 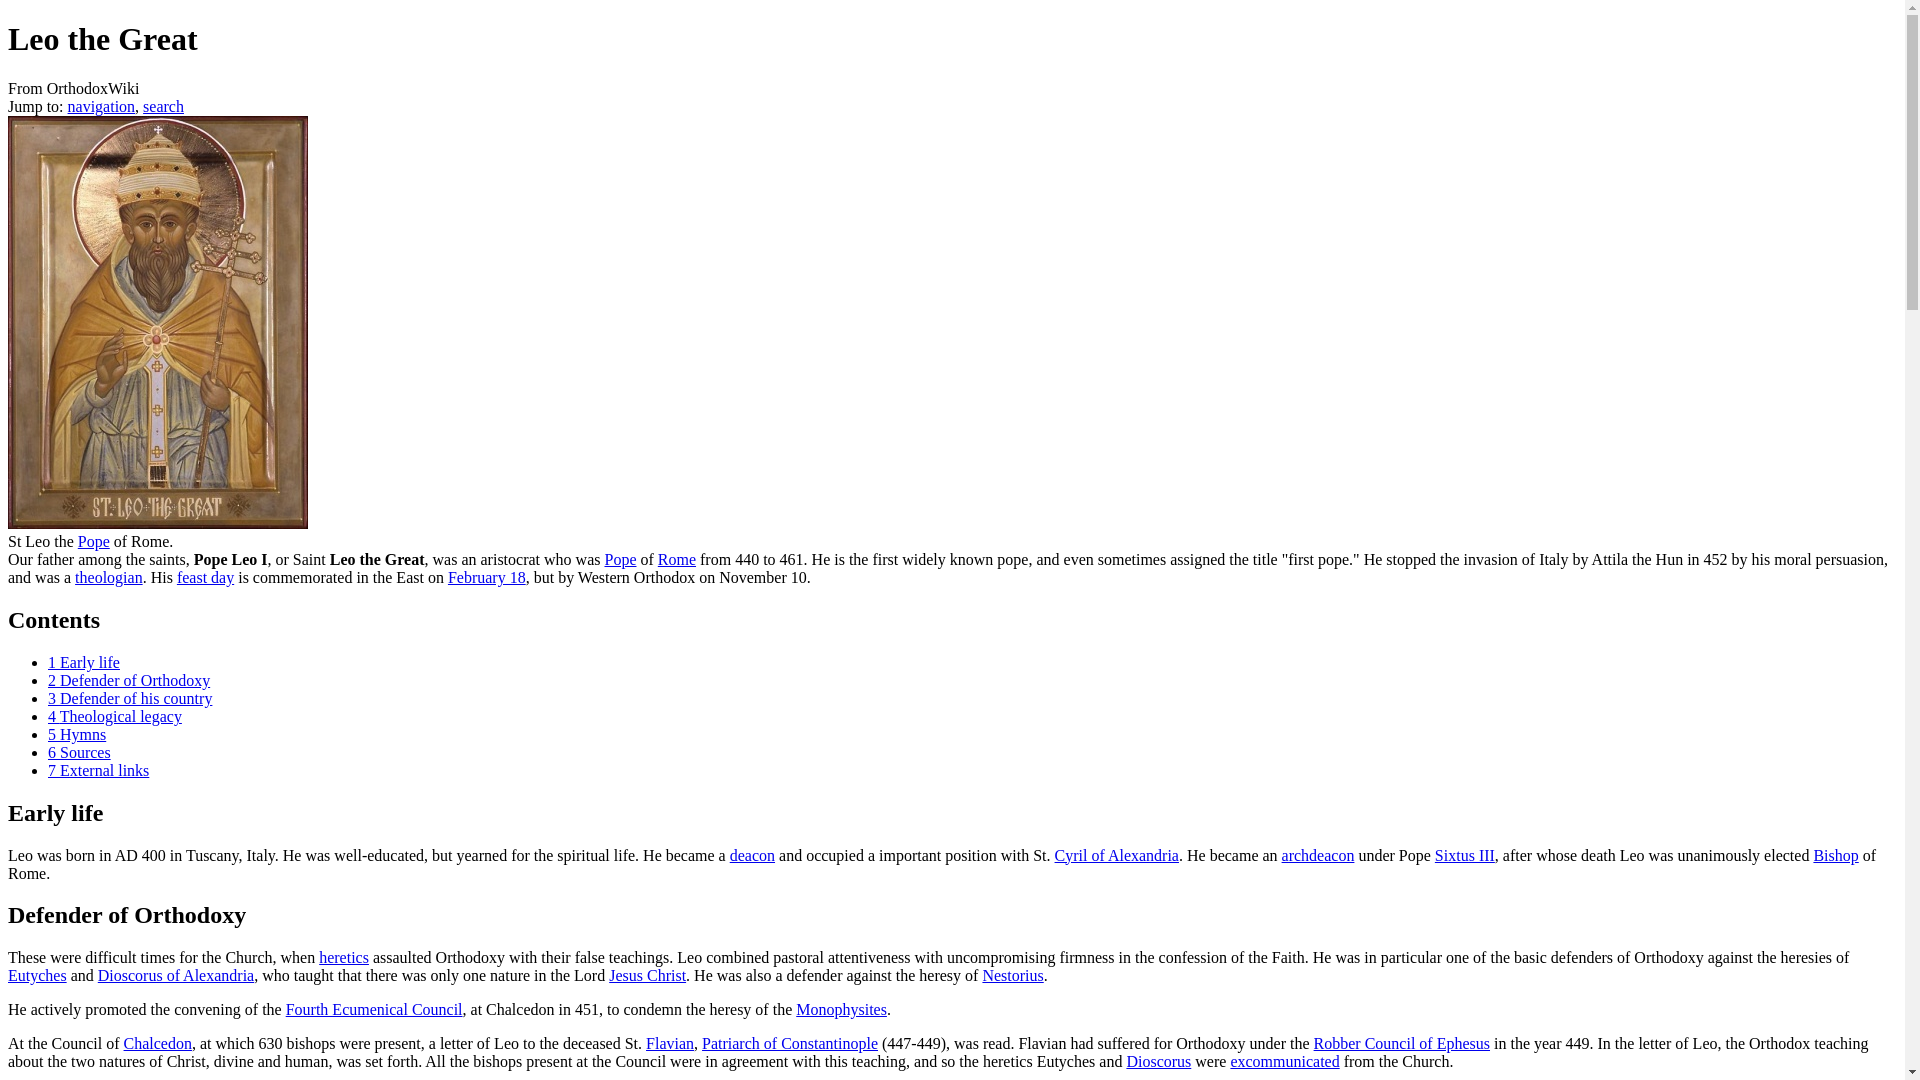 I want to click on Nestorius, so click(x=1012, y=974).